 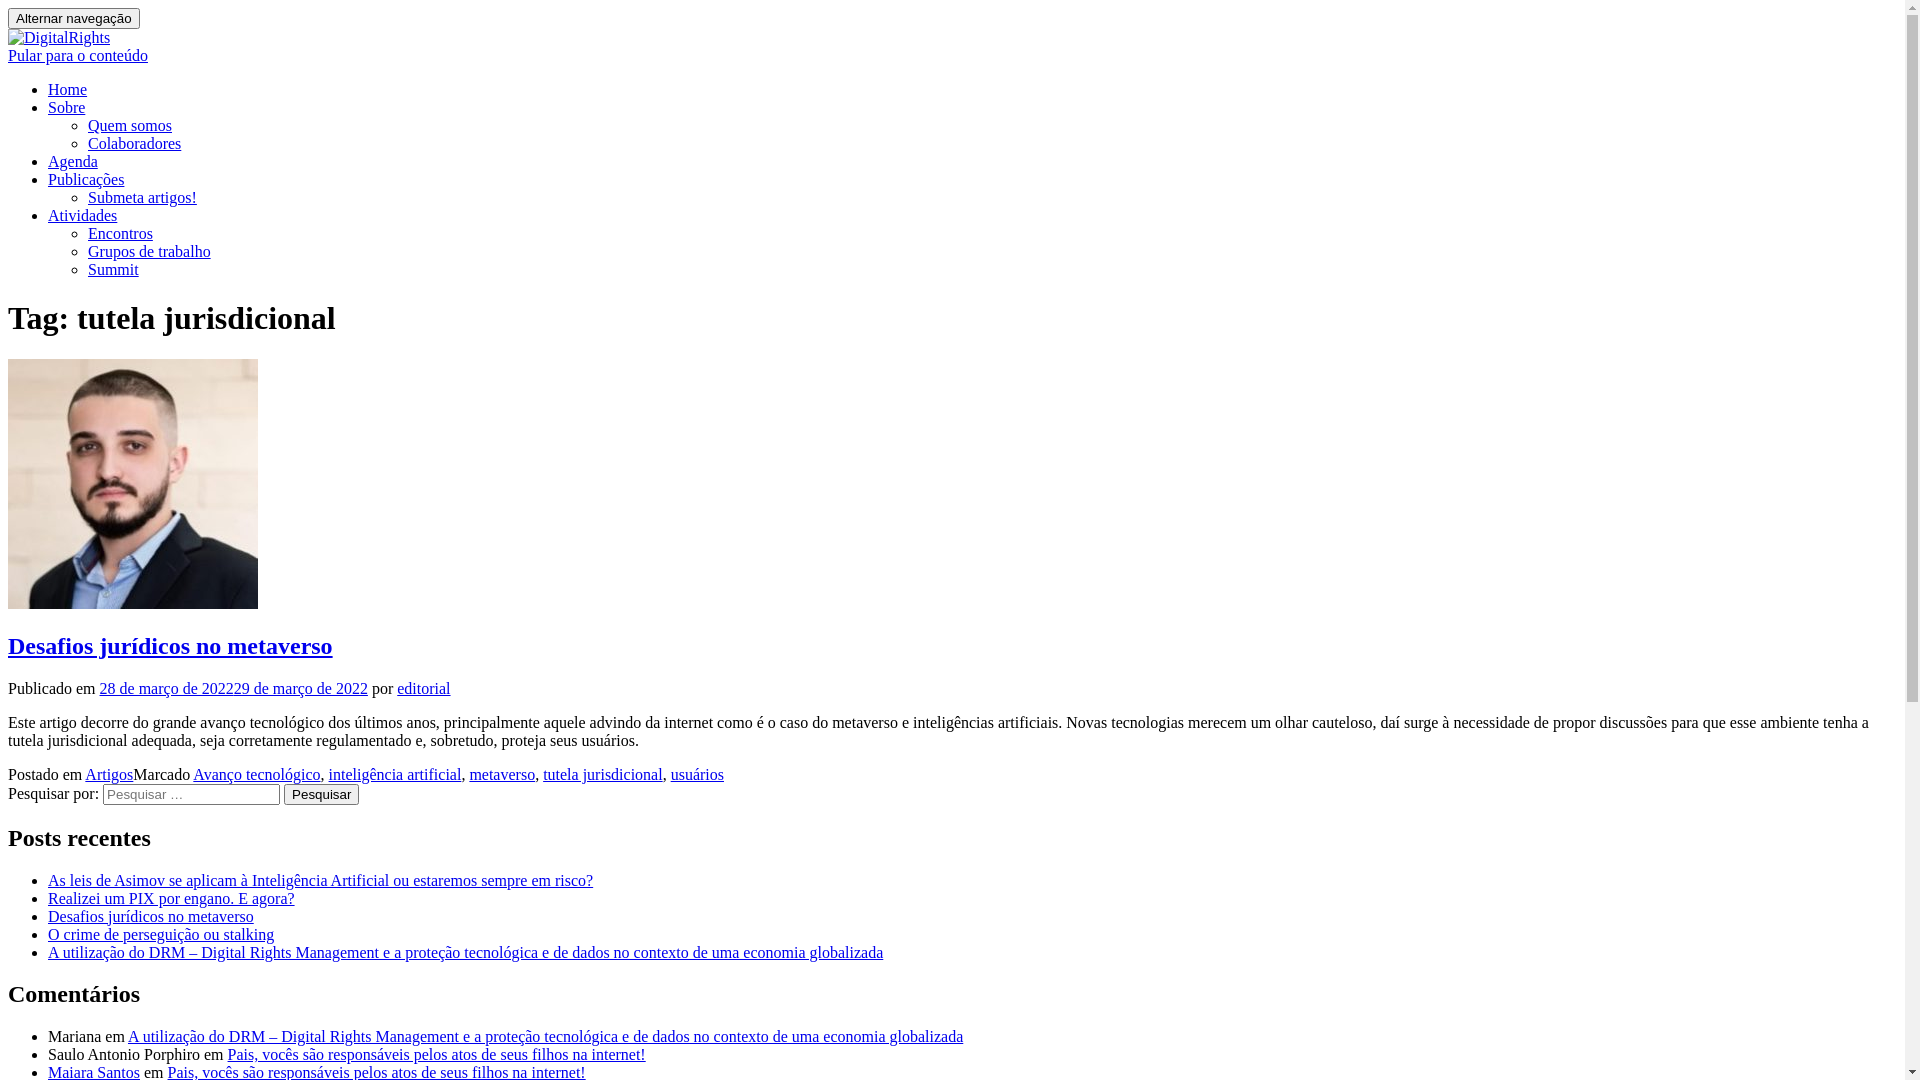 What do you see at coordinates (120, 234) in the screenshot?
I see `Encontros` at bounding box center [120, 234].